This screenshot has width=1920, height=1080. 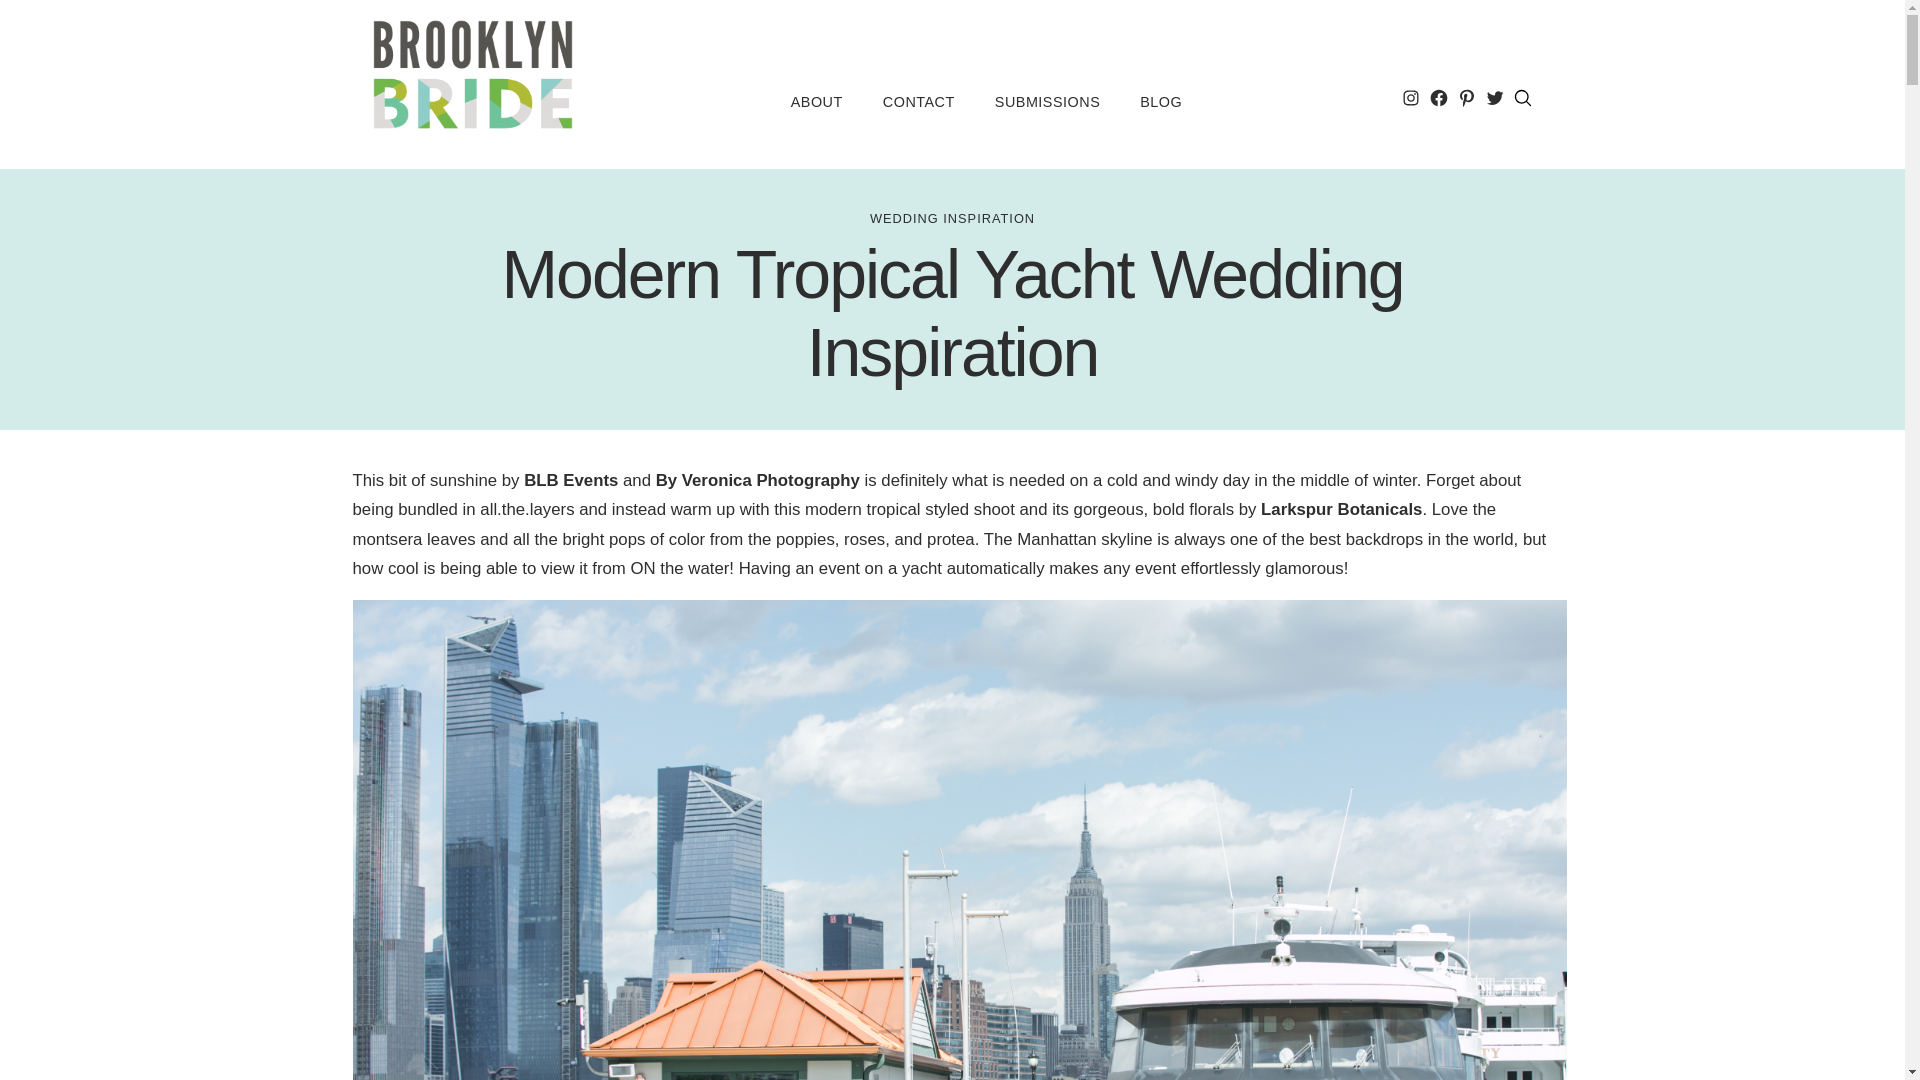 I want to click on Instagram, so click(x=1410, y=98).